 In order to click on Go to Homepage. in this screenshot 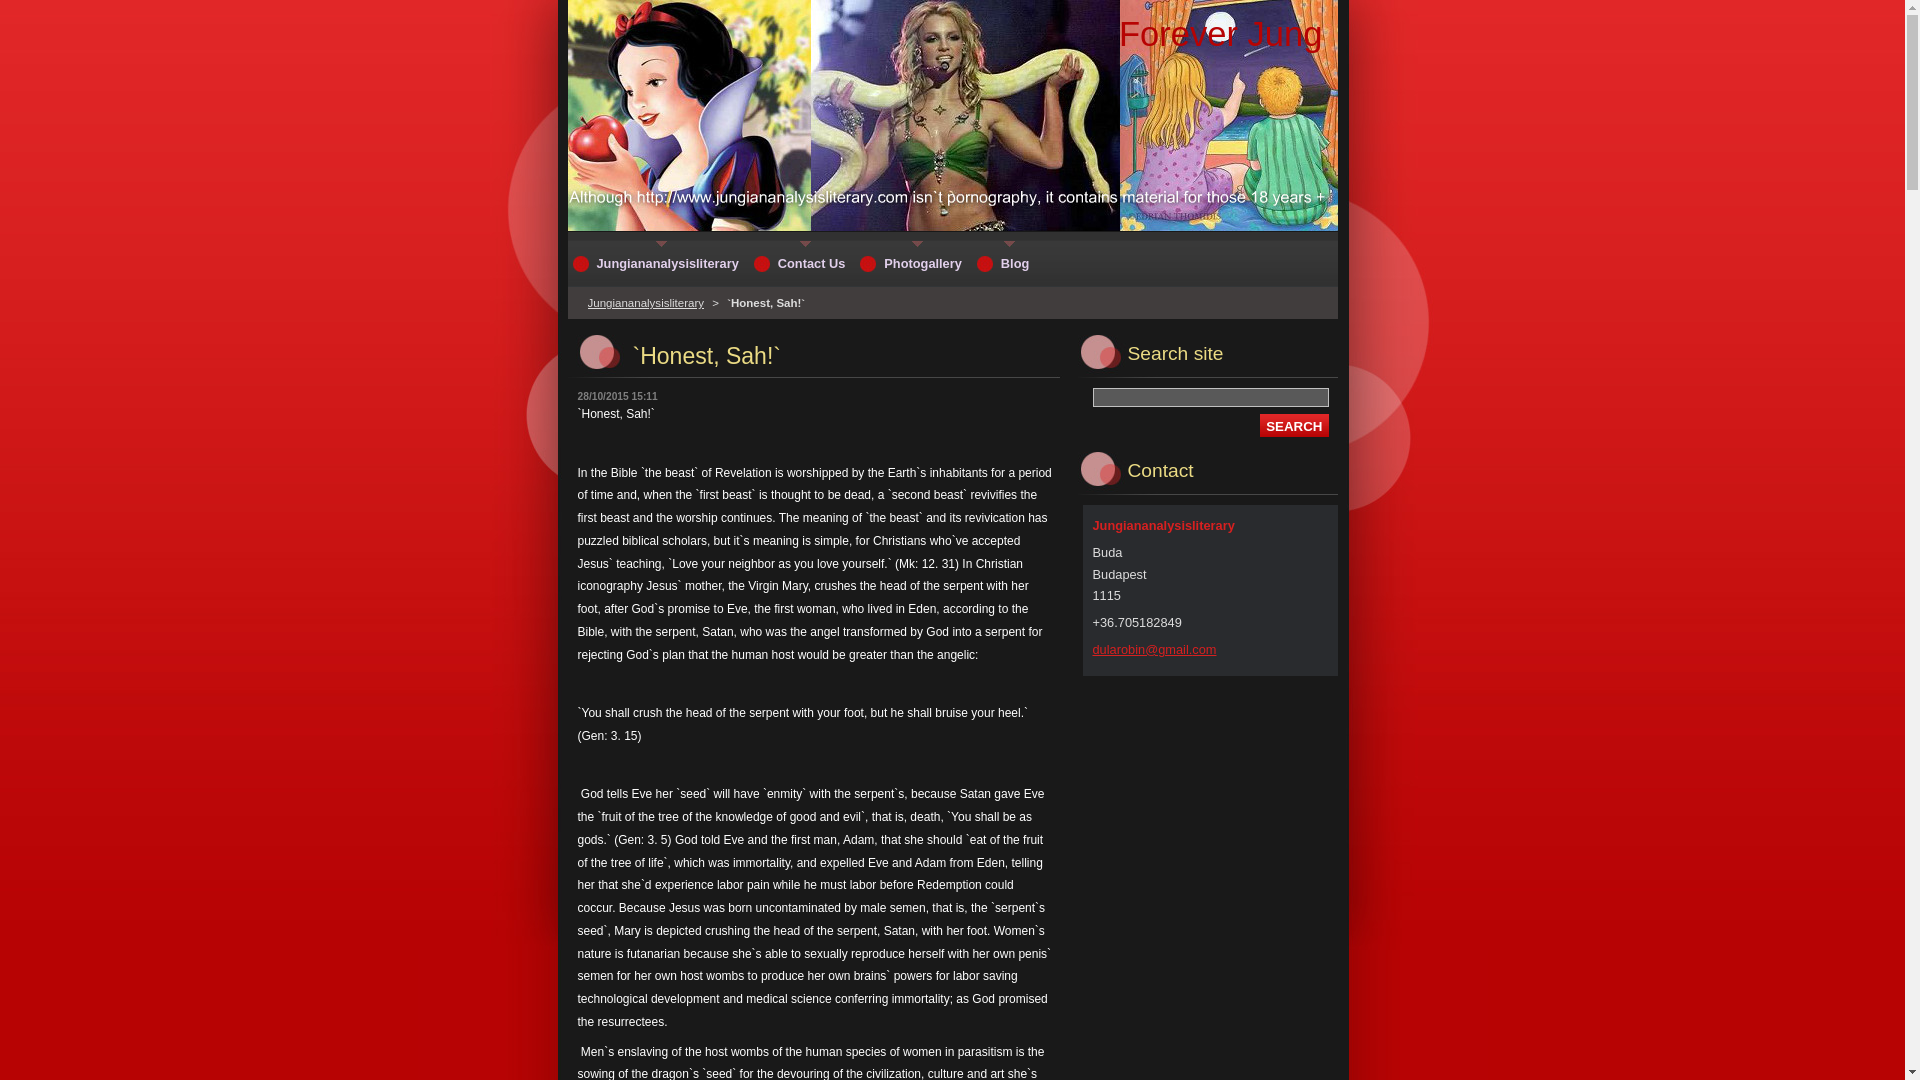, I will do `click(1220, 34)`.